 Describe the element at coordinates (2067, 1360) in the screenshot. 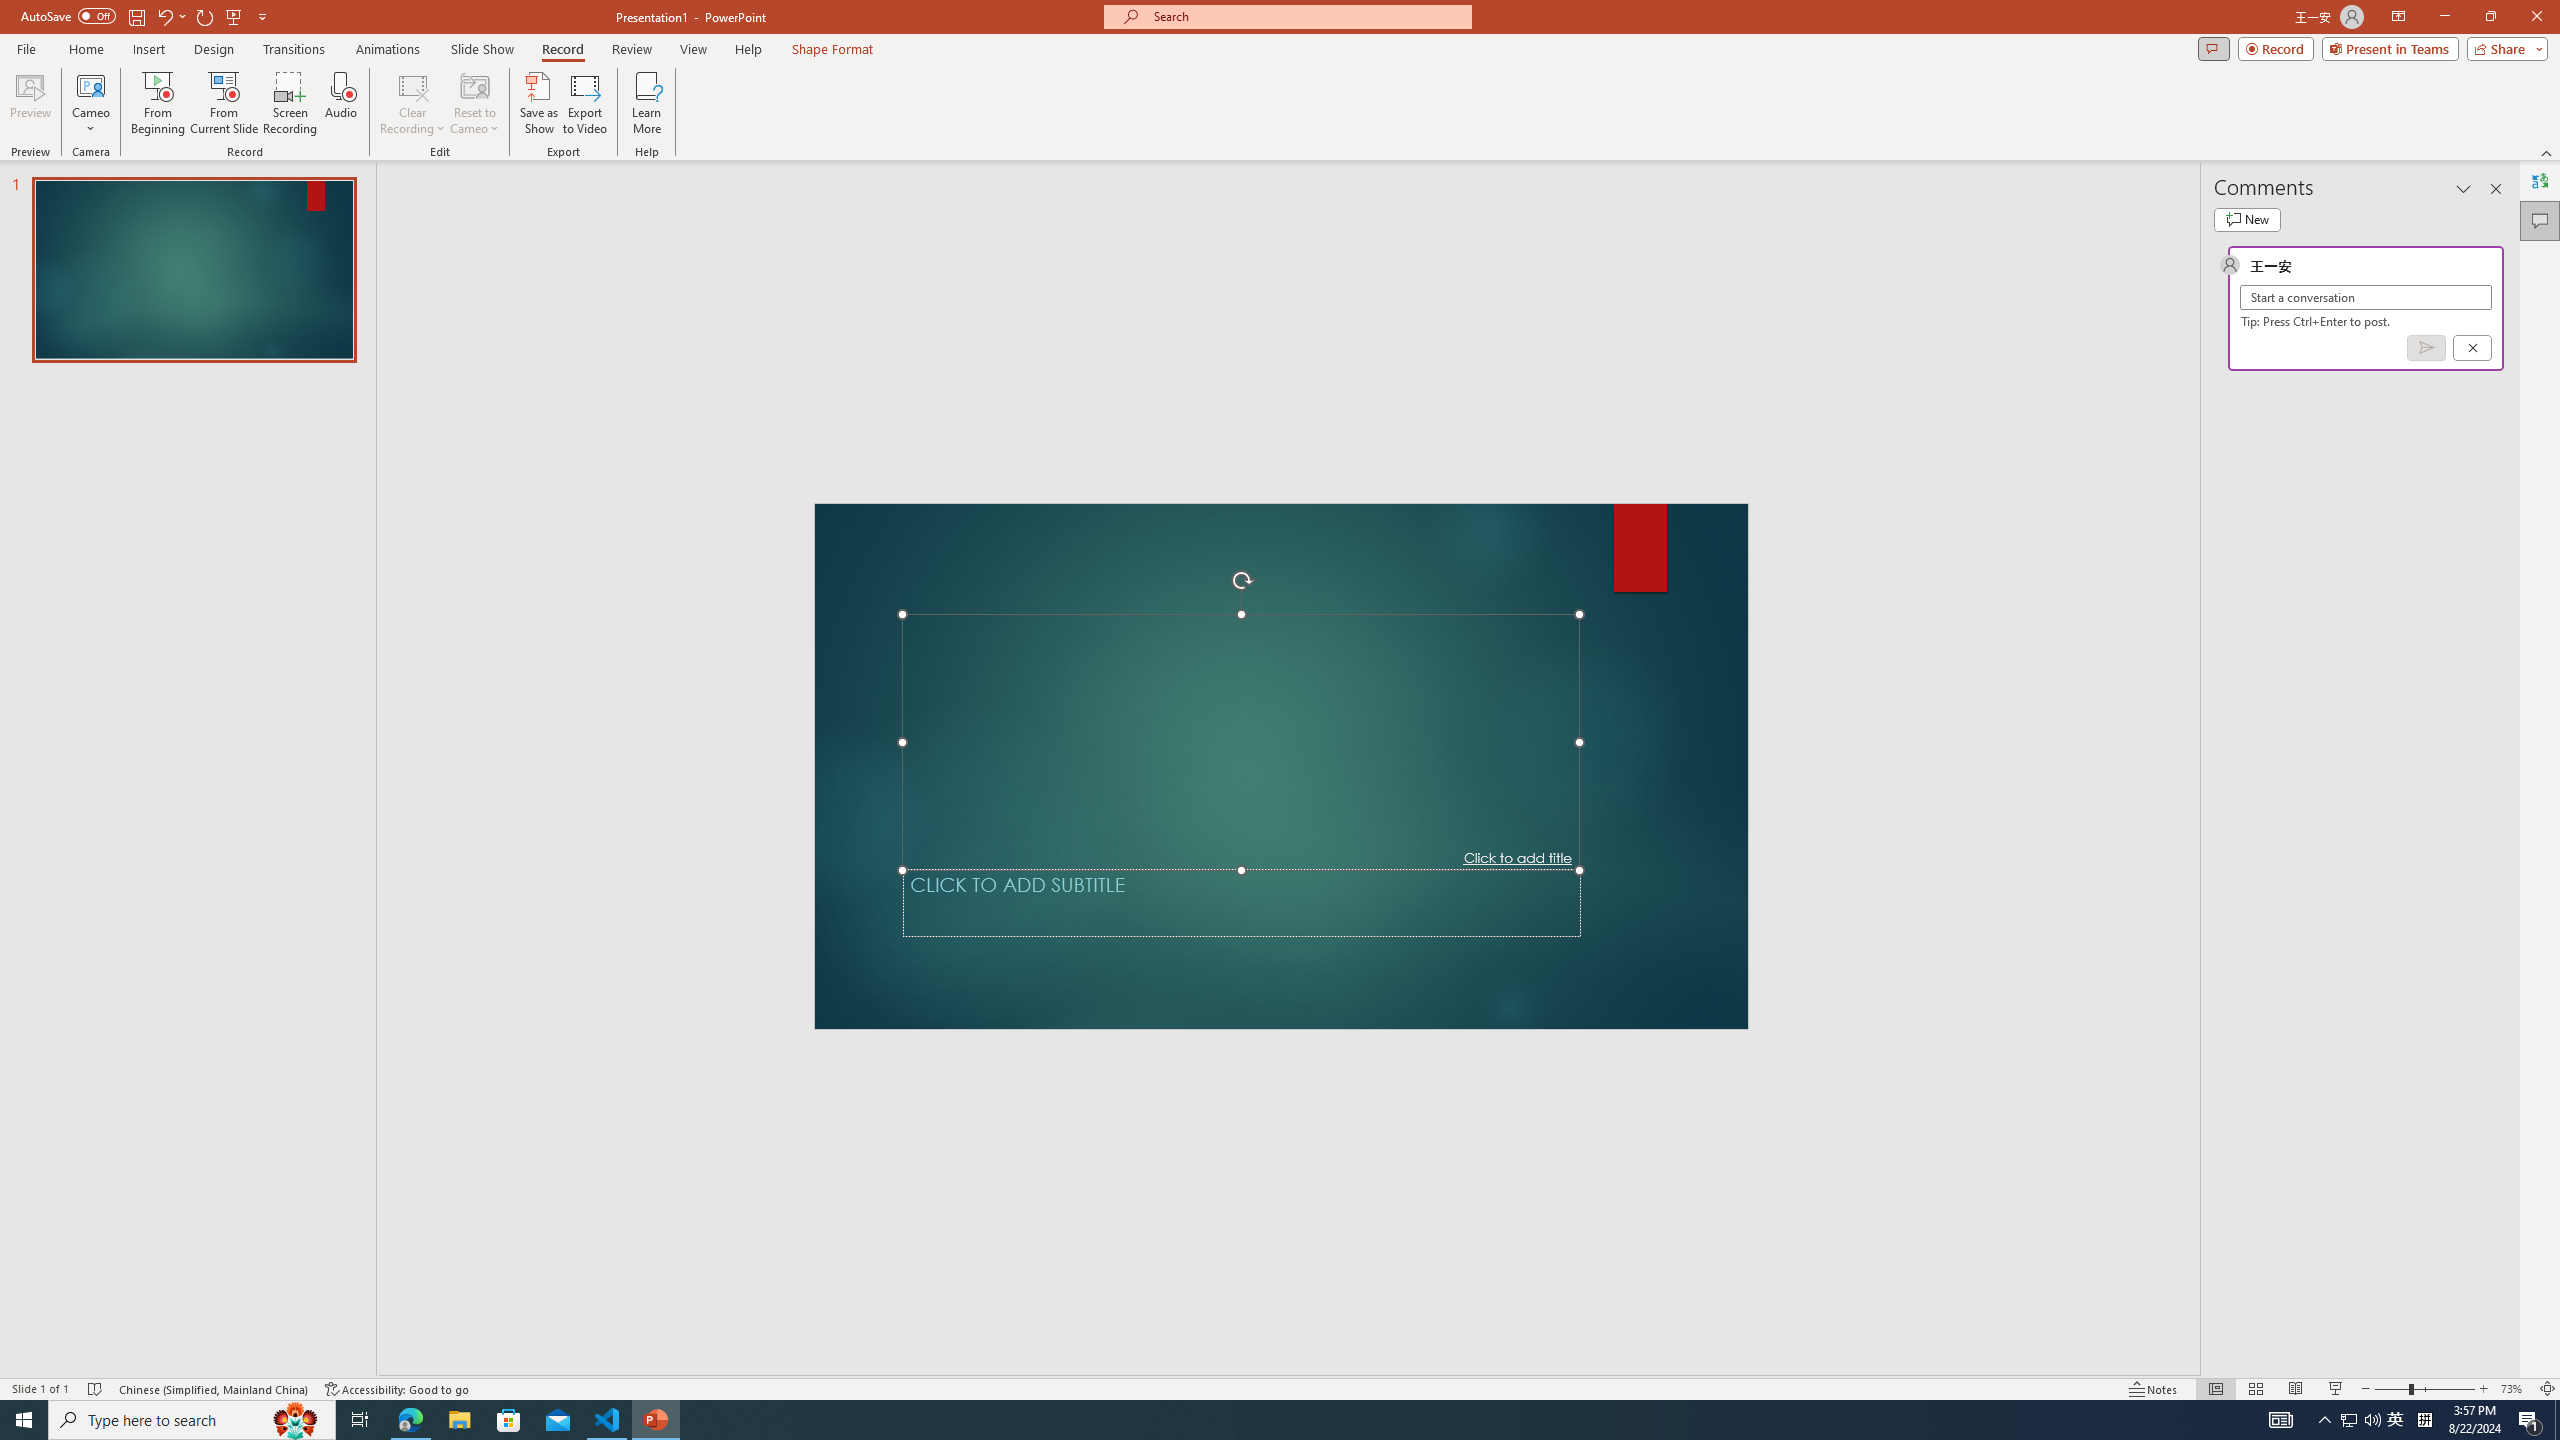

I see `Focus ` at that location.